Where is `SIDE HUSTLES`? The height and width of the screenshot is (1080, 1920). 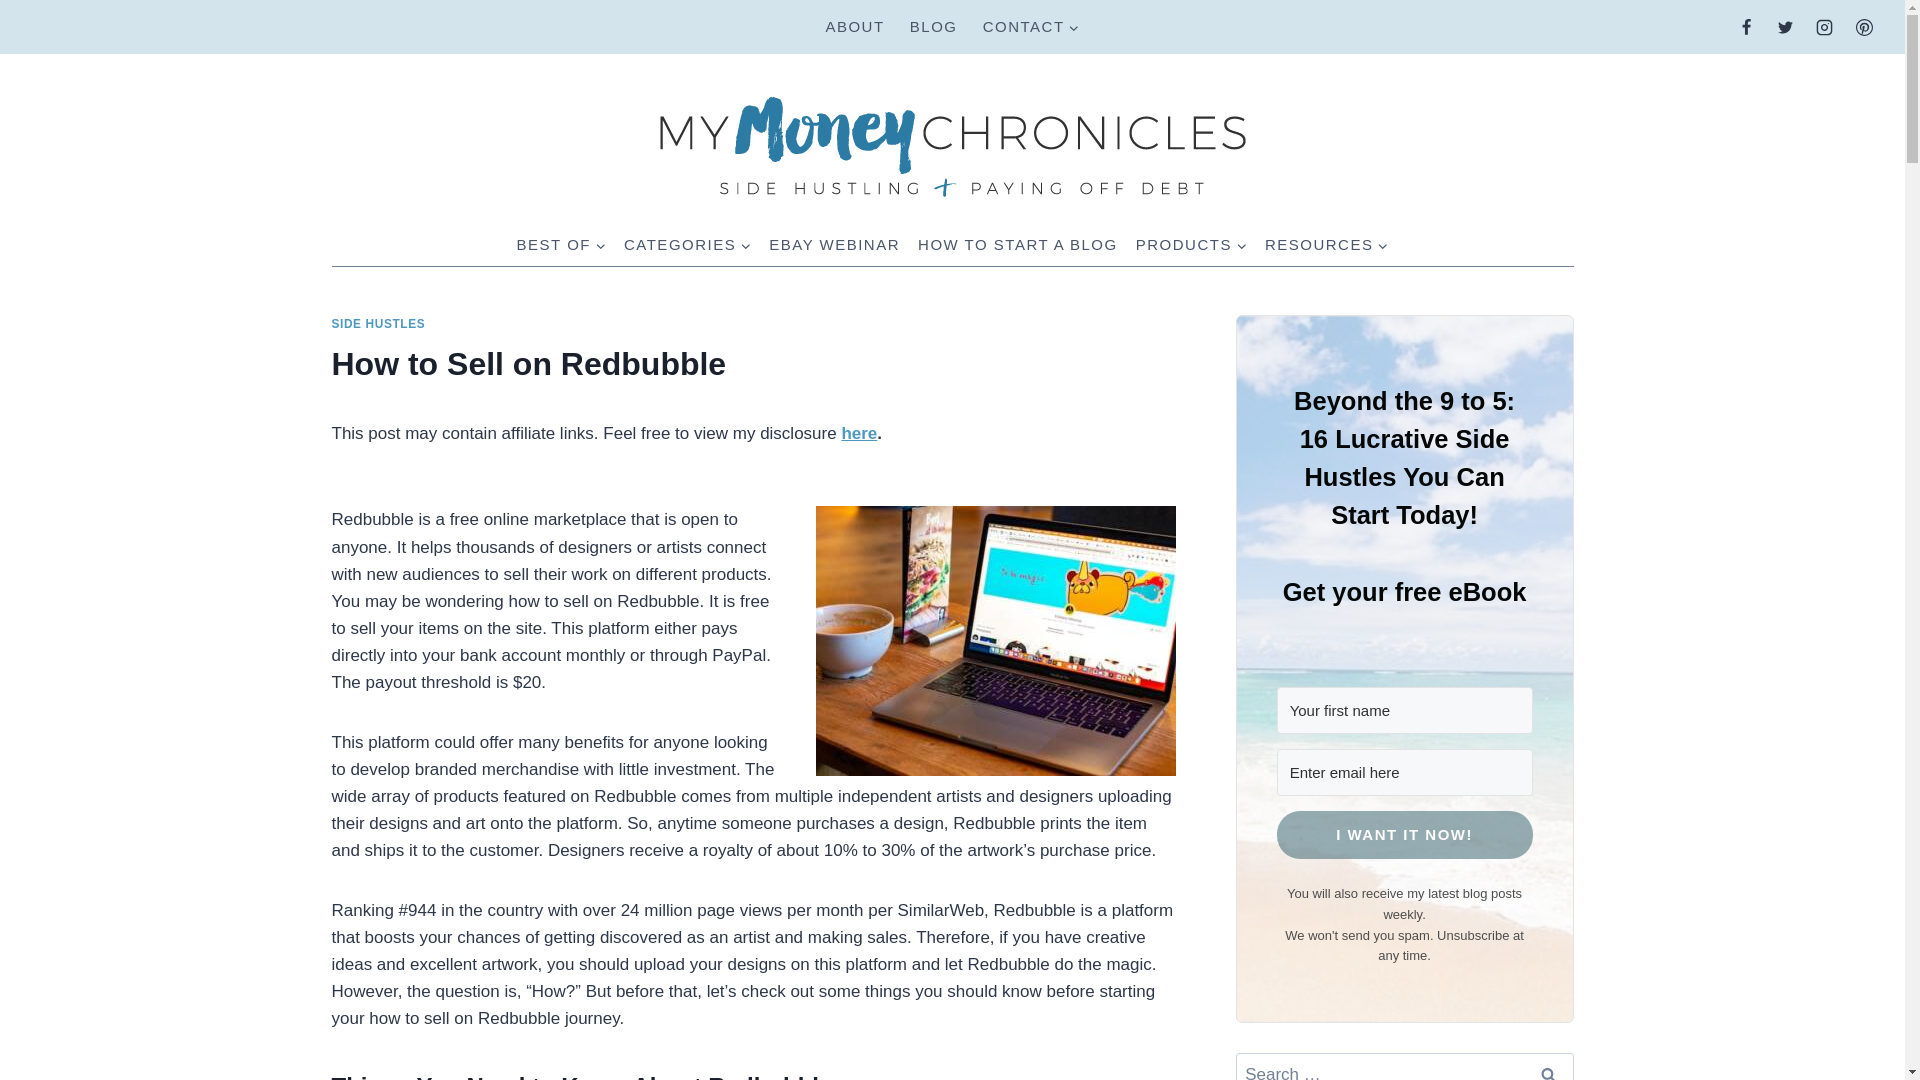 SIDE HUSTLES is located at coordinates (379, 324).